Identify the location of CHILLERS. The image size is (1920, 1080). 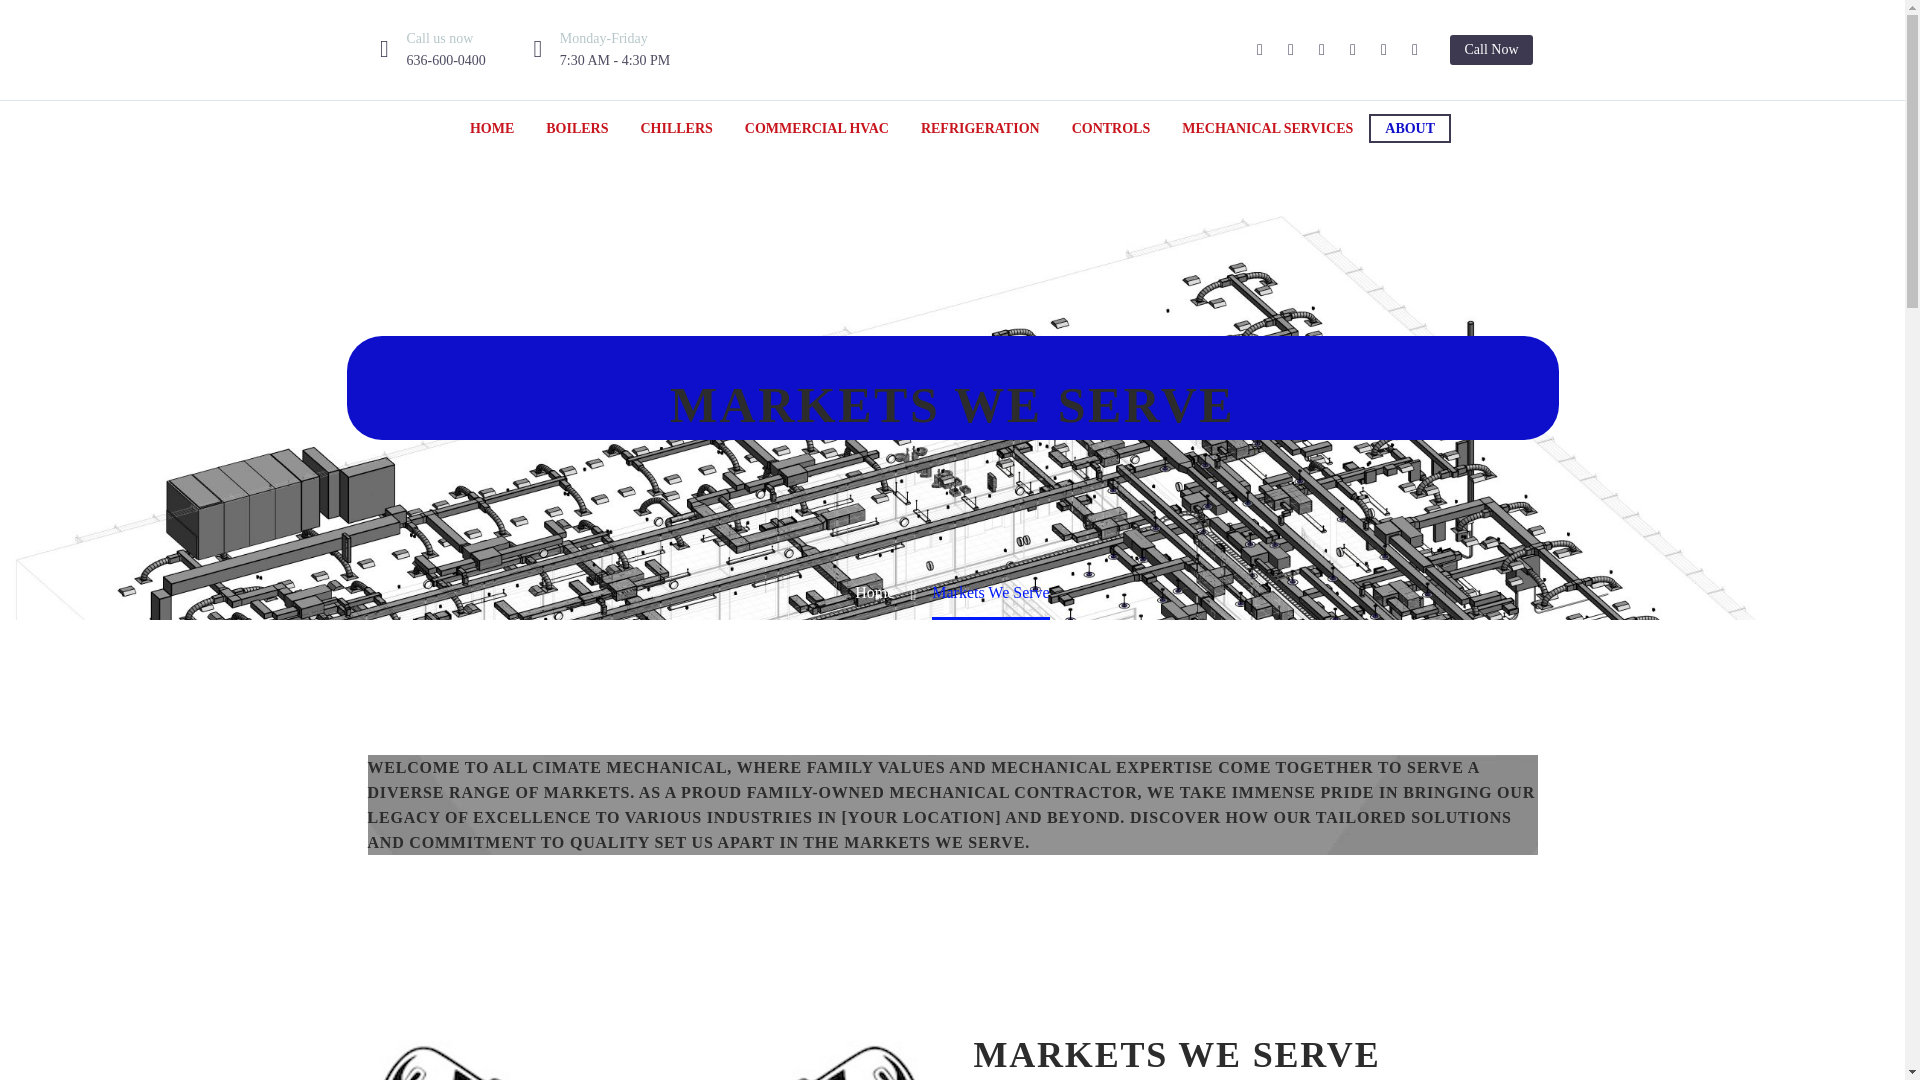
(676, 128).